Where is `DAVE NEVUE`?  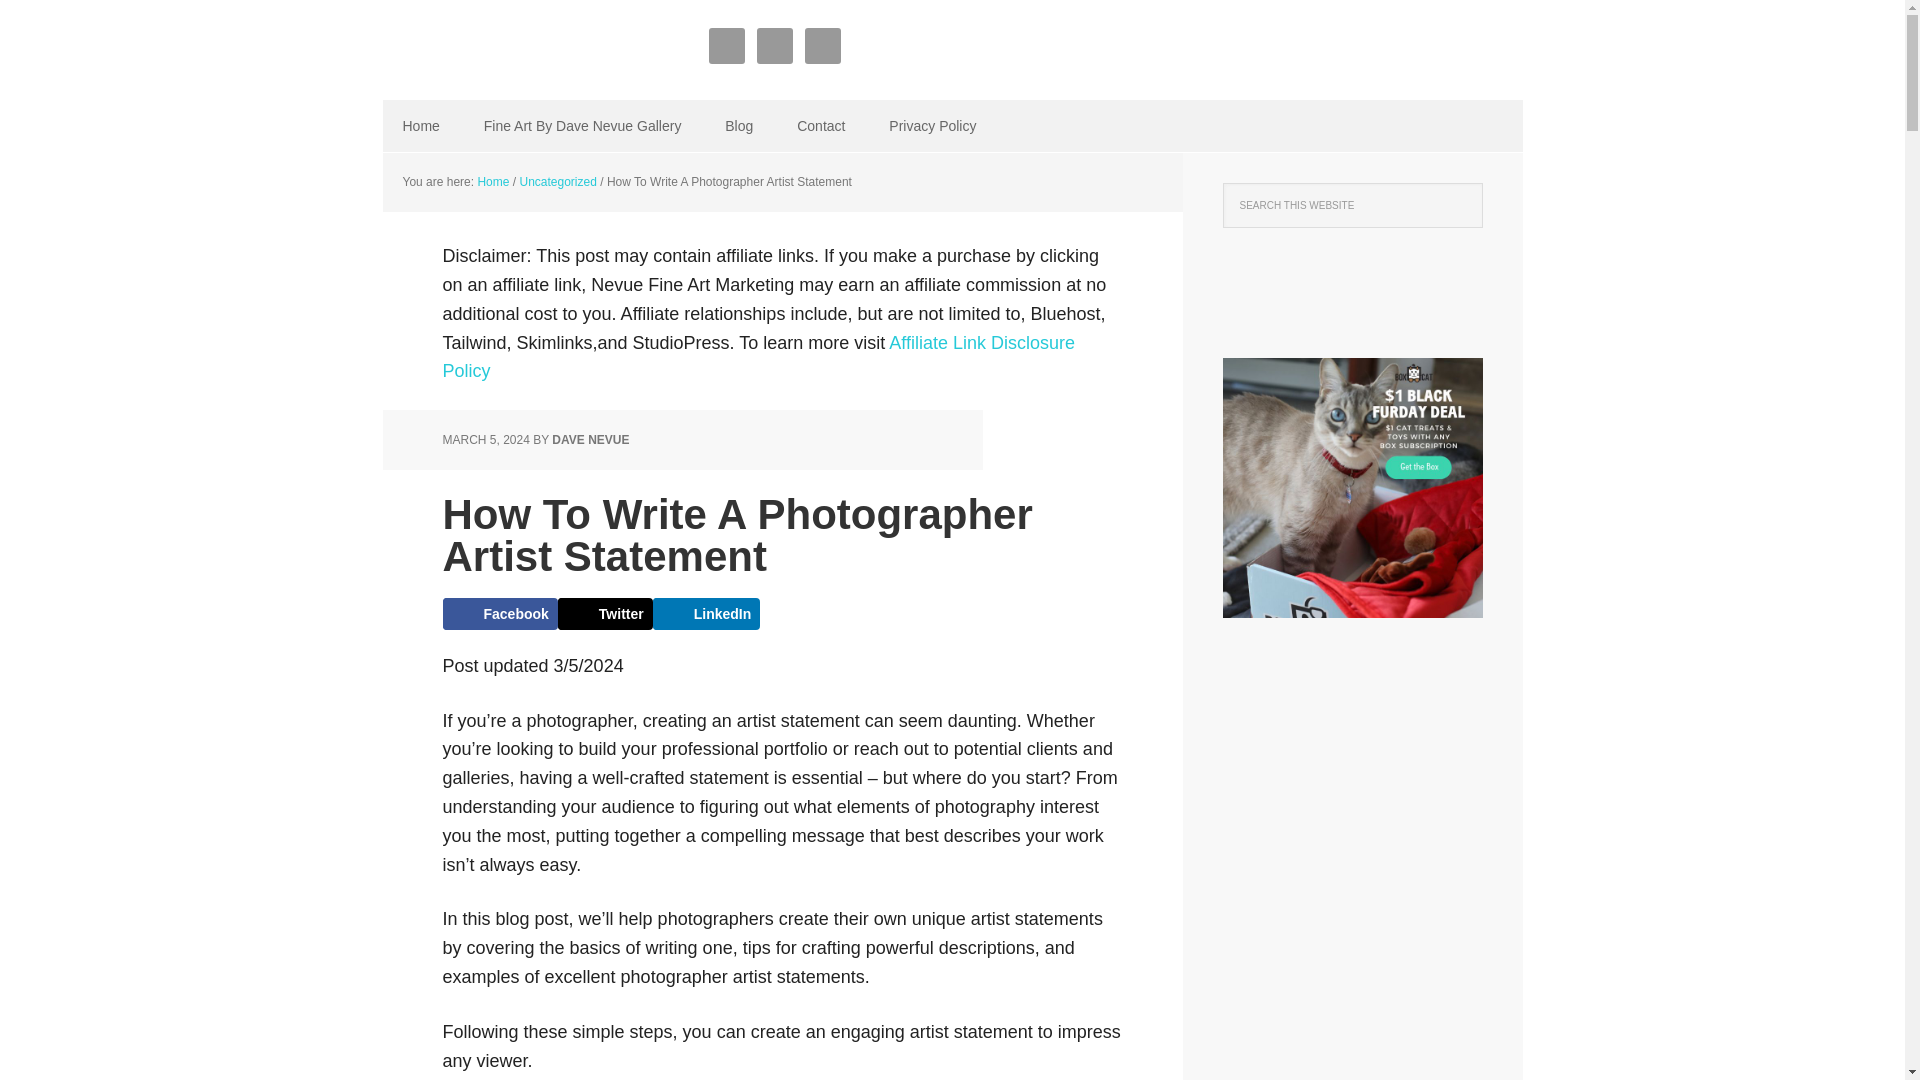
DAVE NEVUE is located at coordinates (590, 440).